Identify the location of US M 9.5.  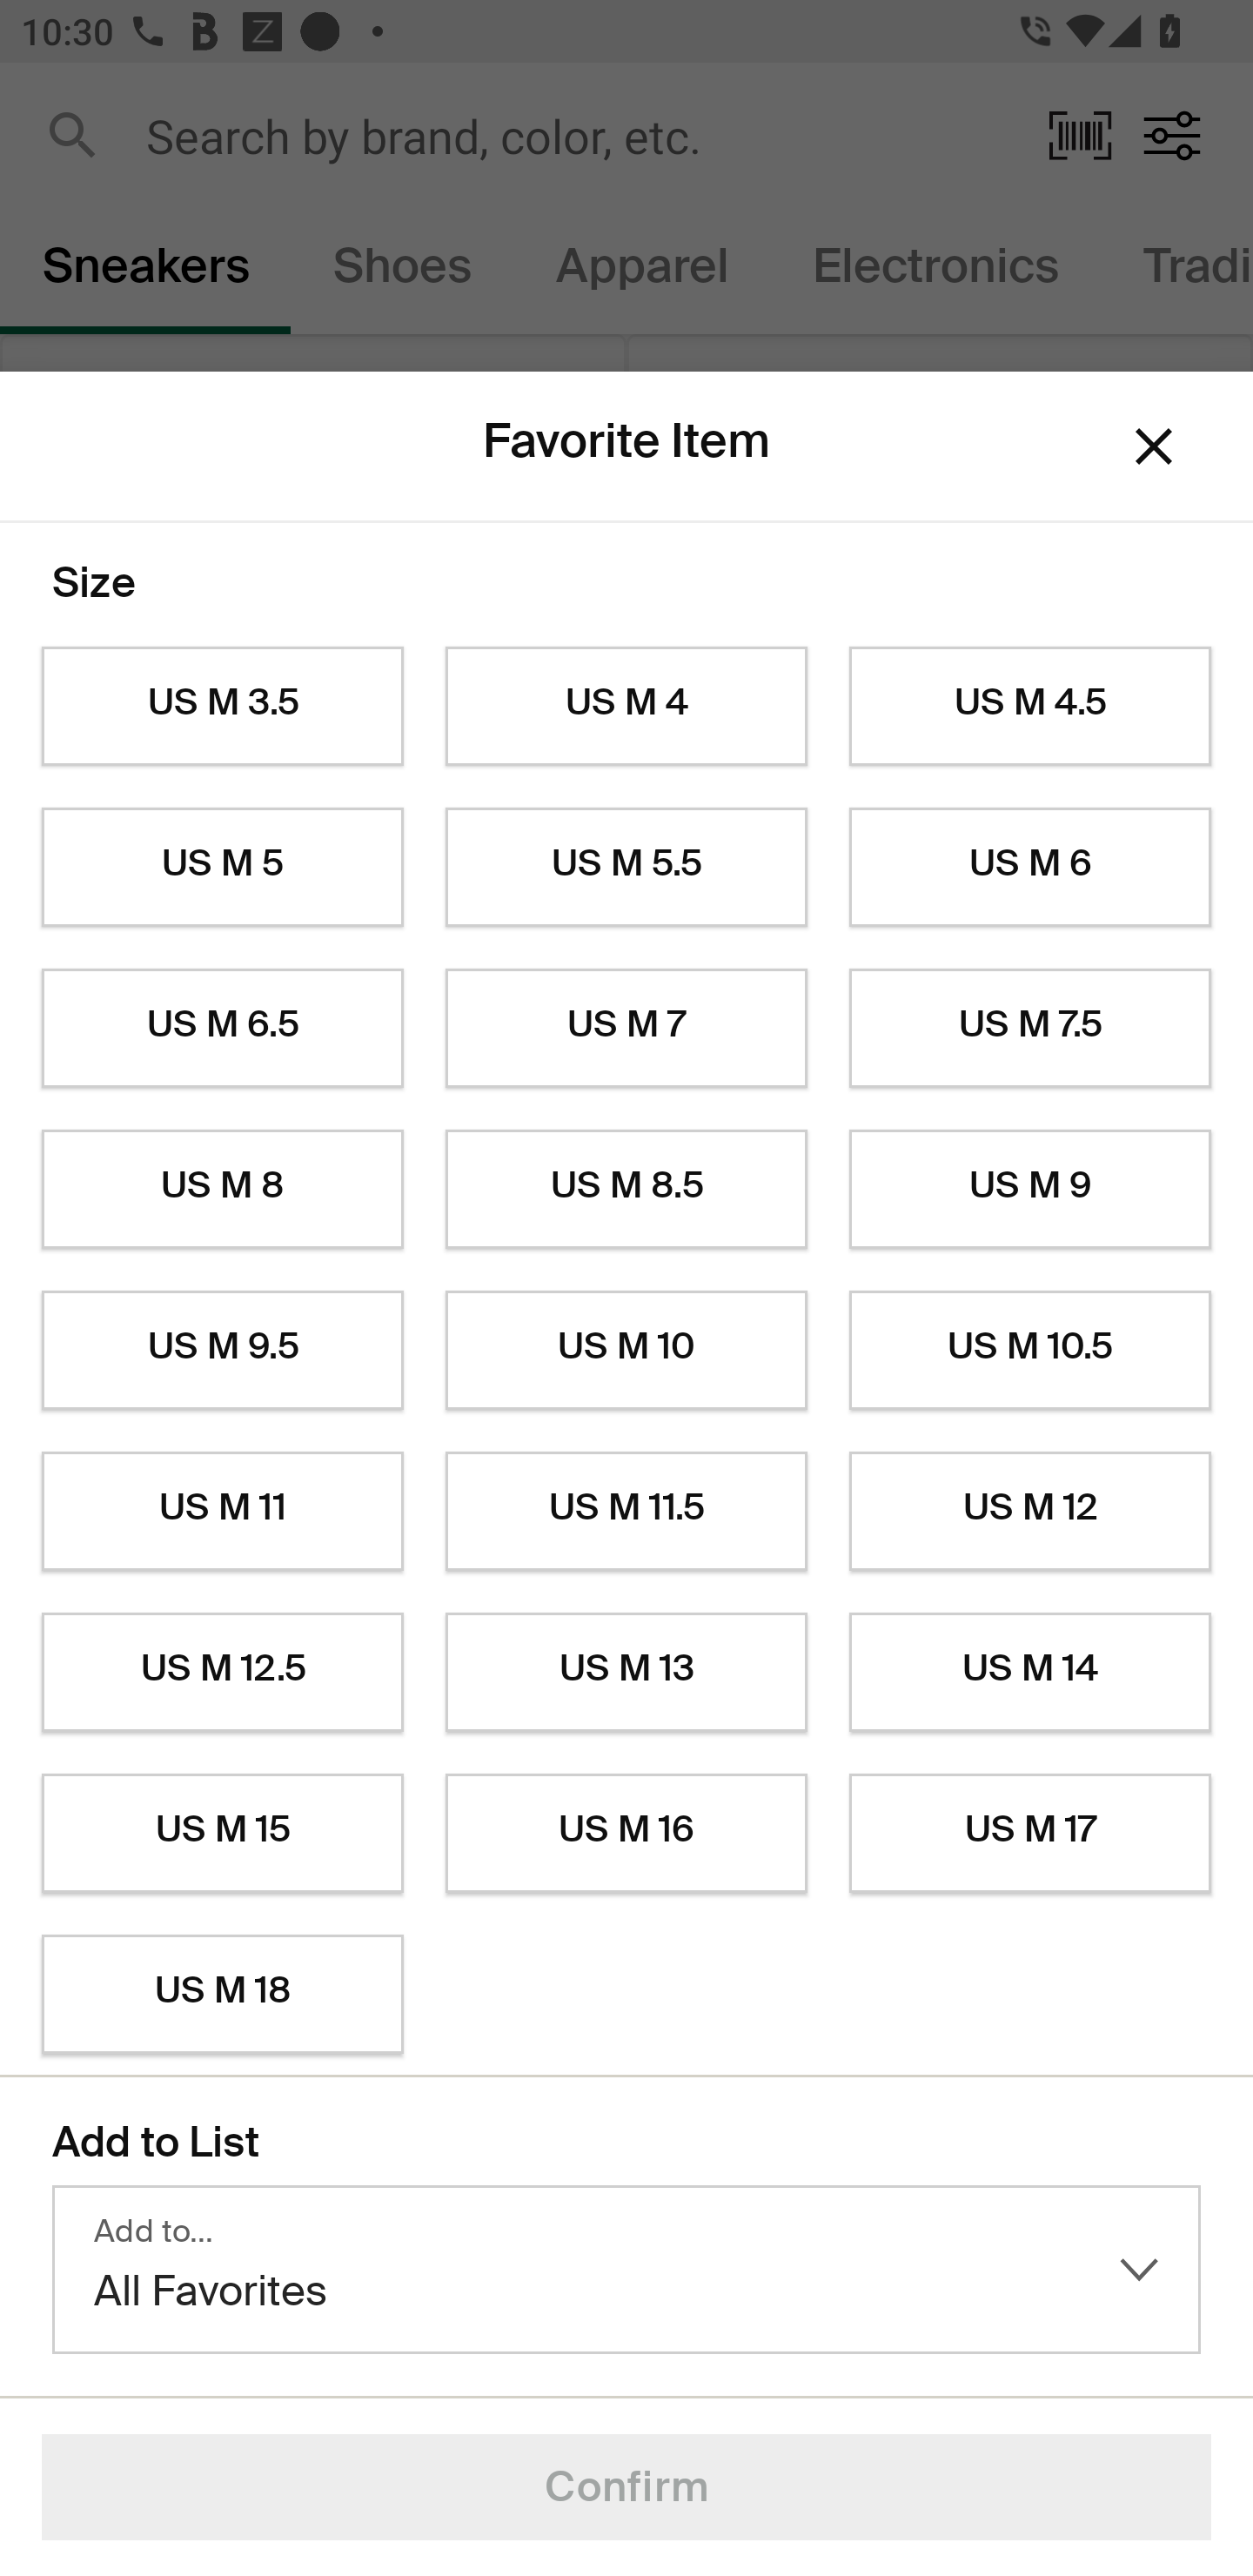
(222, 1351).